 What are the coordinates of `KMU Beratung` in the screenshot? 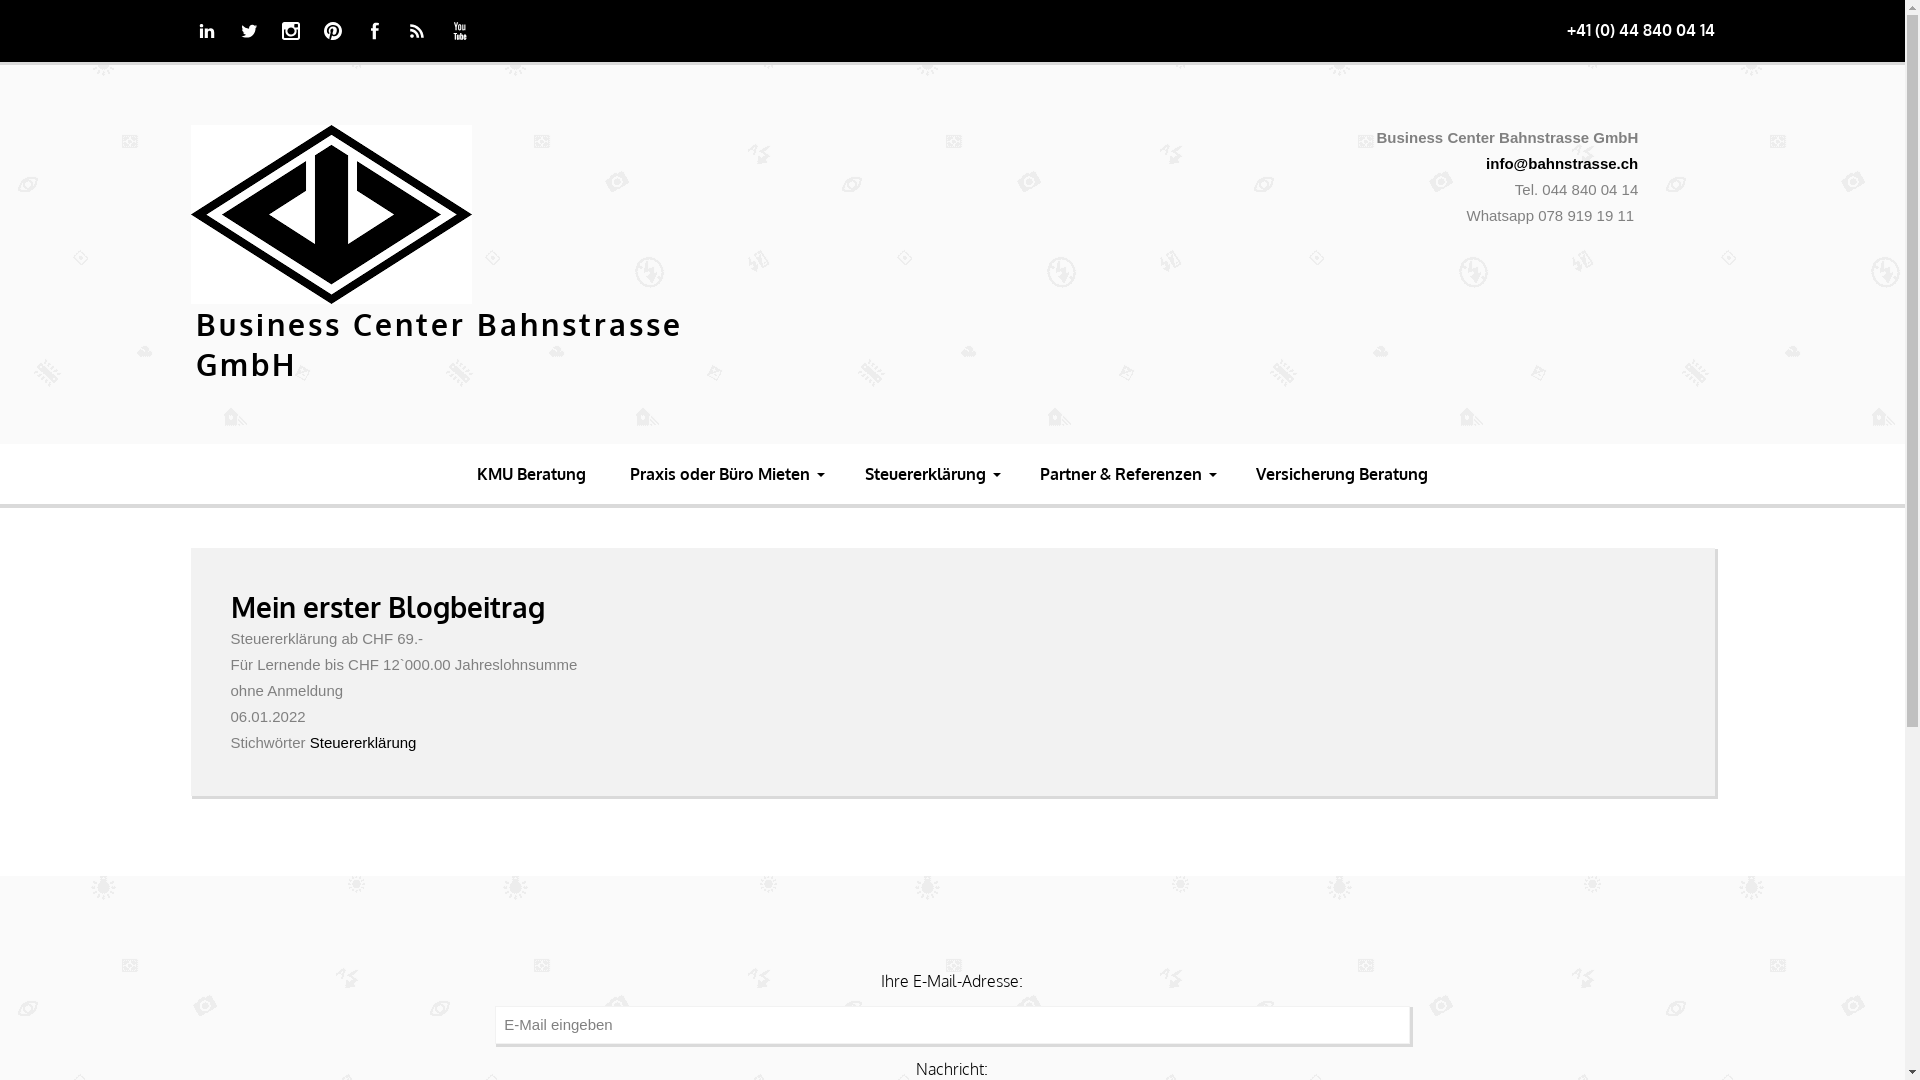 It's located at (532, 474).